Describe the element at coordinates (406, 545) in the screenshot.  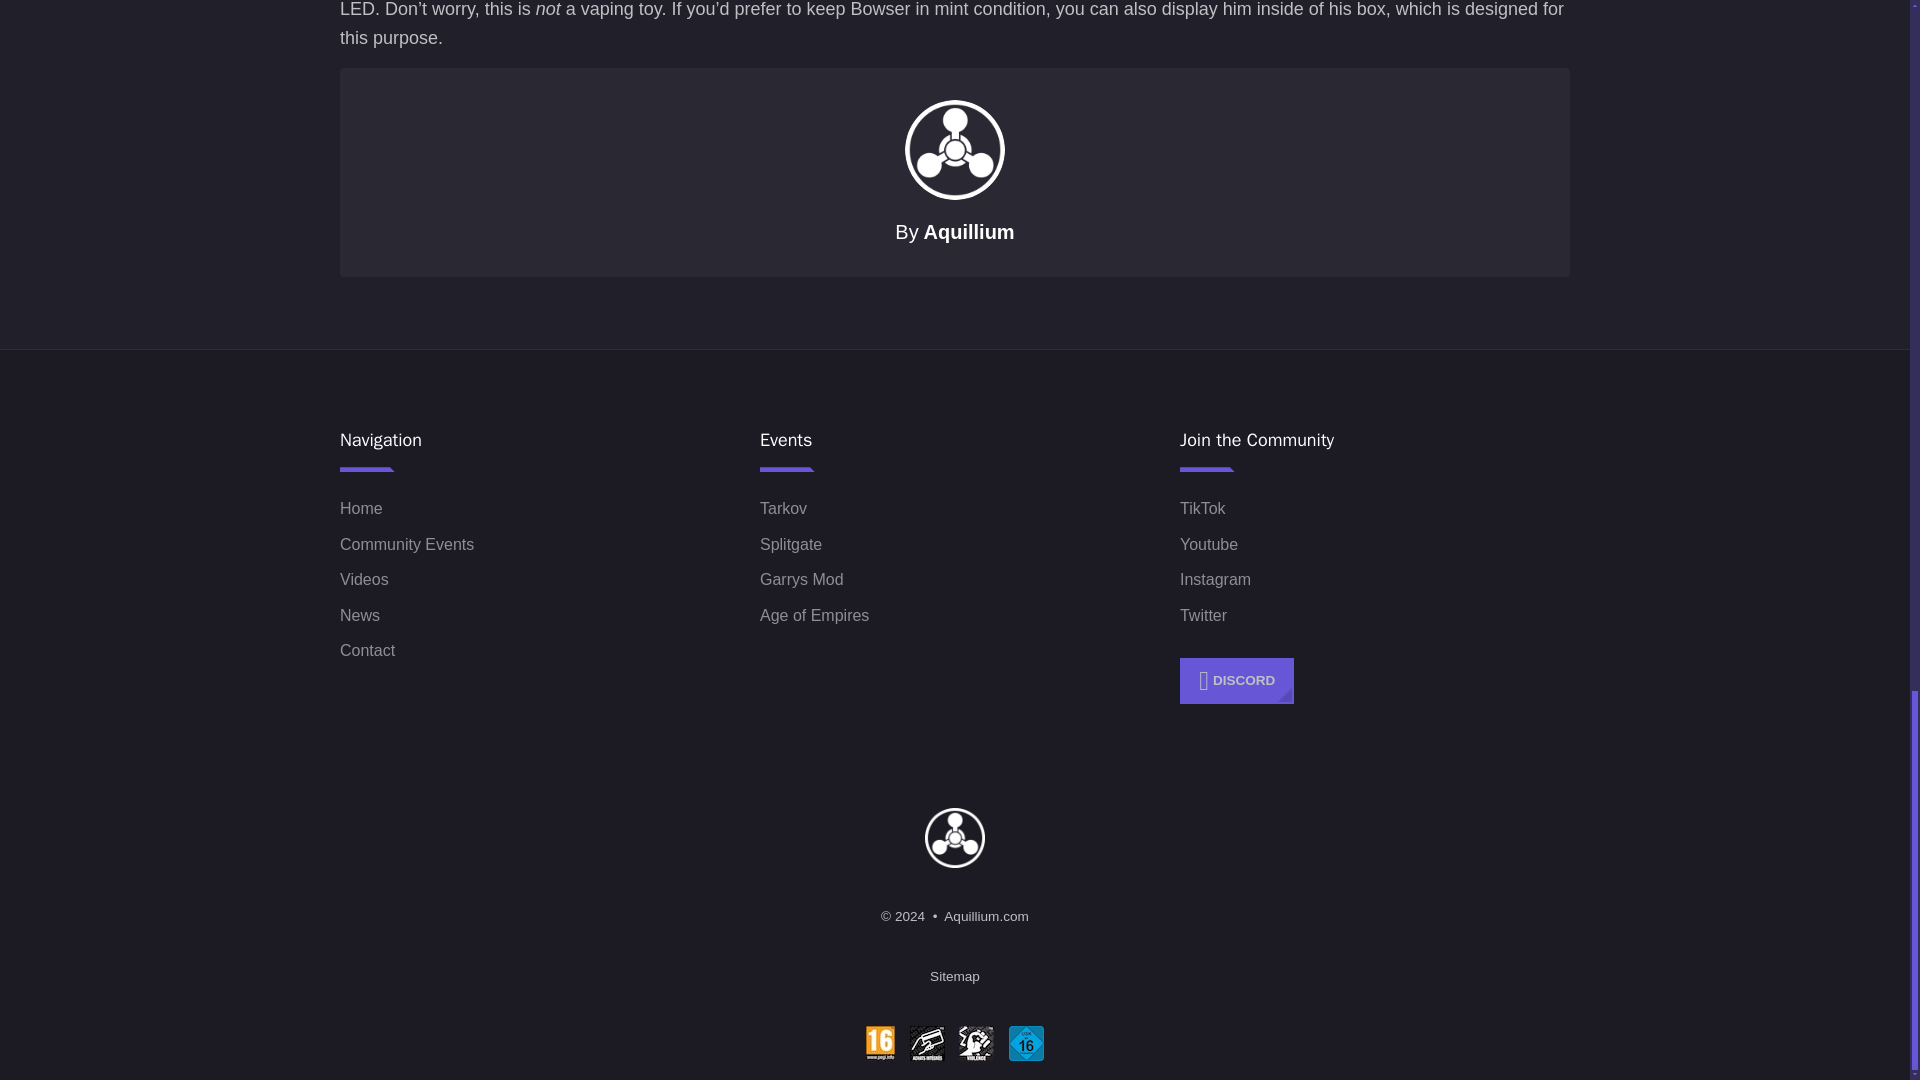
I see `Community Events` at that location.